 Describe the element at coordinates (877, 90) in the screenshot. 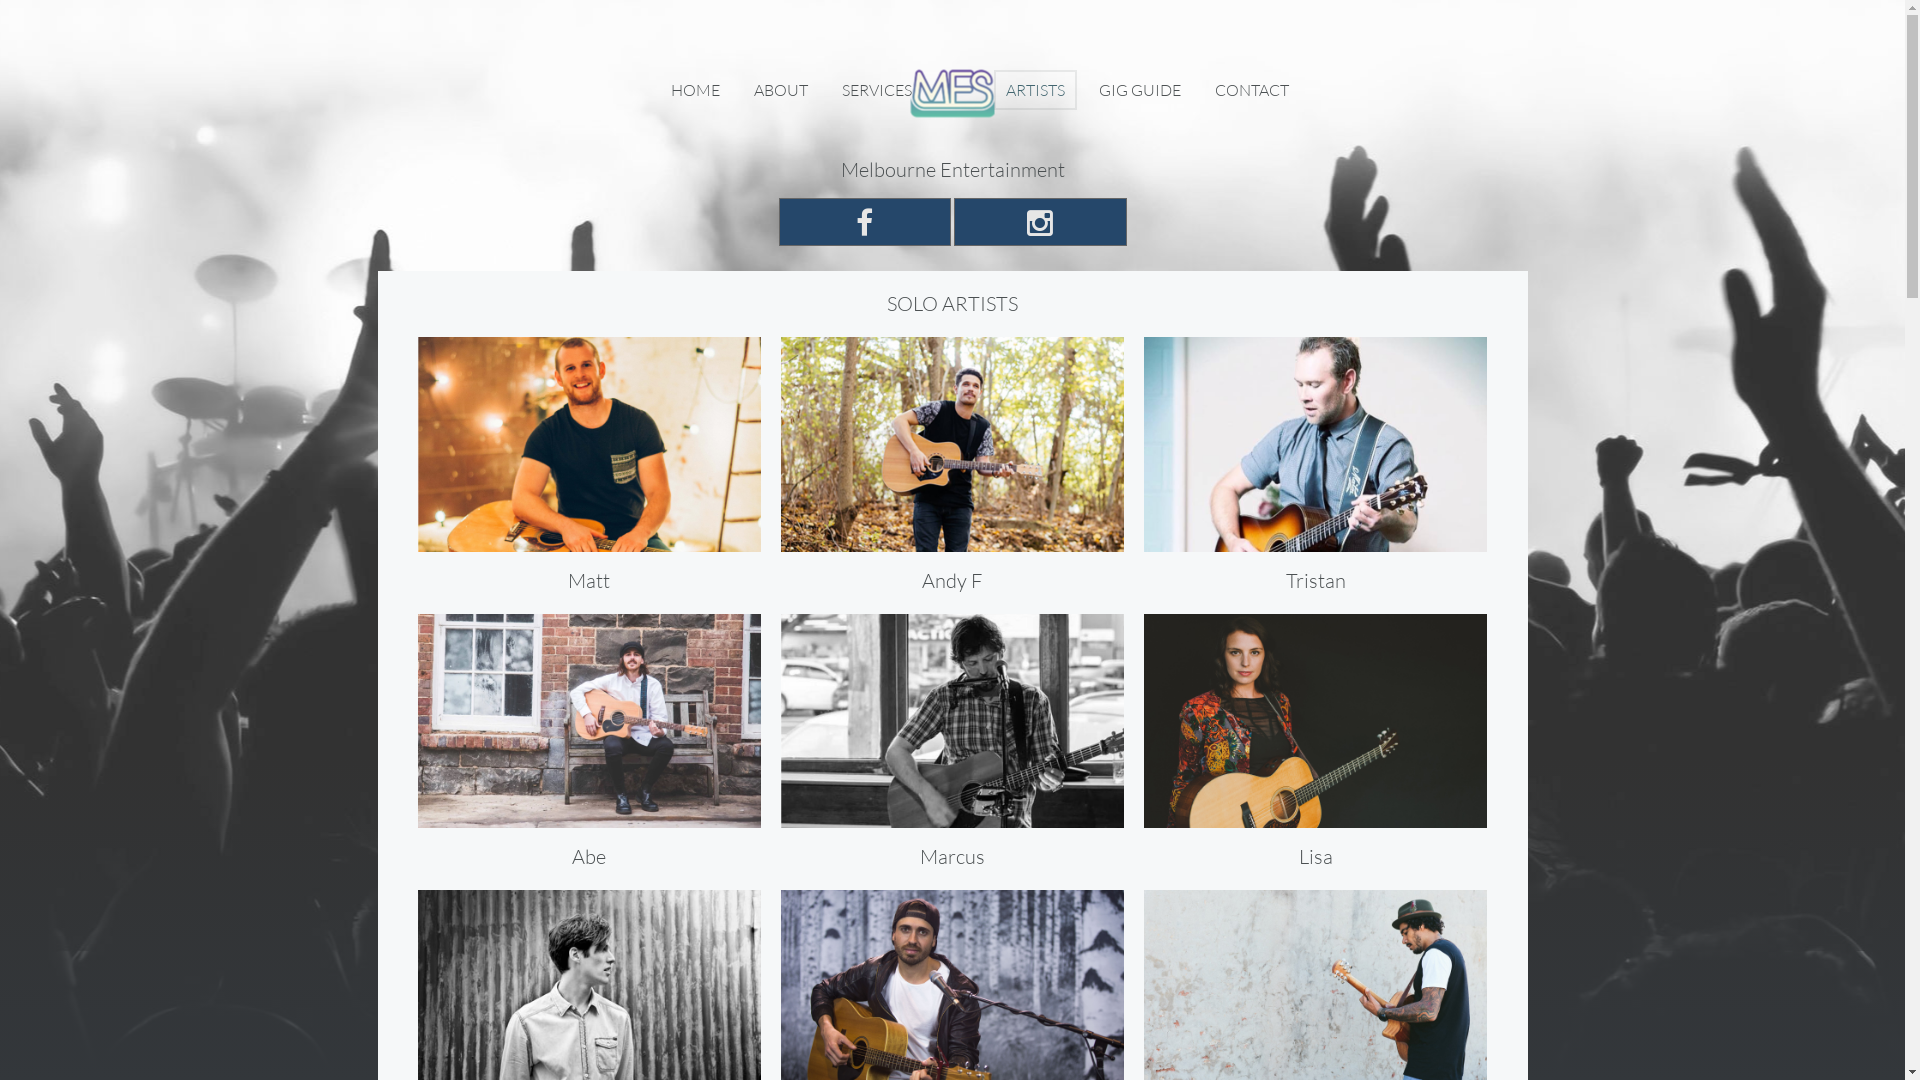

I see `SERVICES` at that location.